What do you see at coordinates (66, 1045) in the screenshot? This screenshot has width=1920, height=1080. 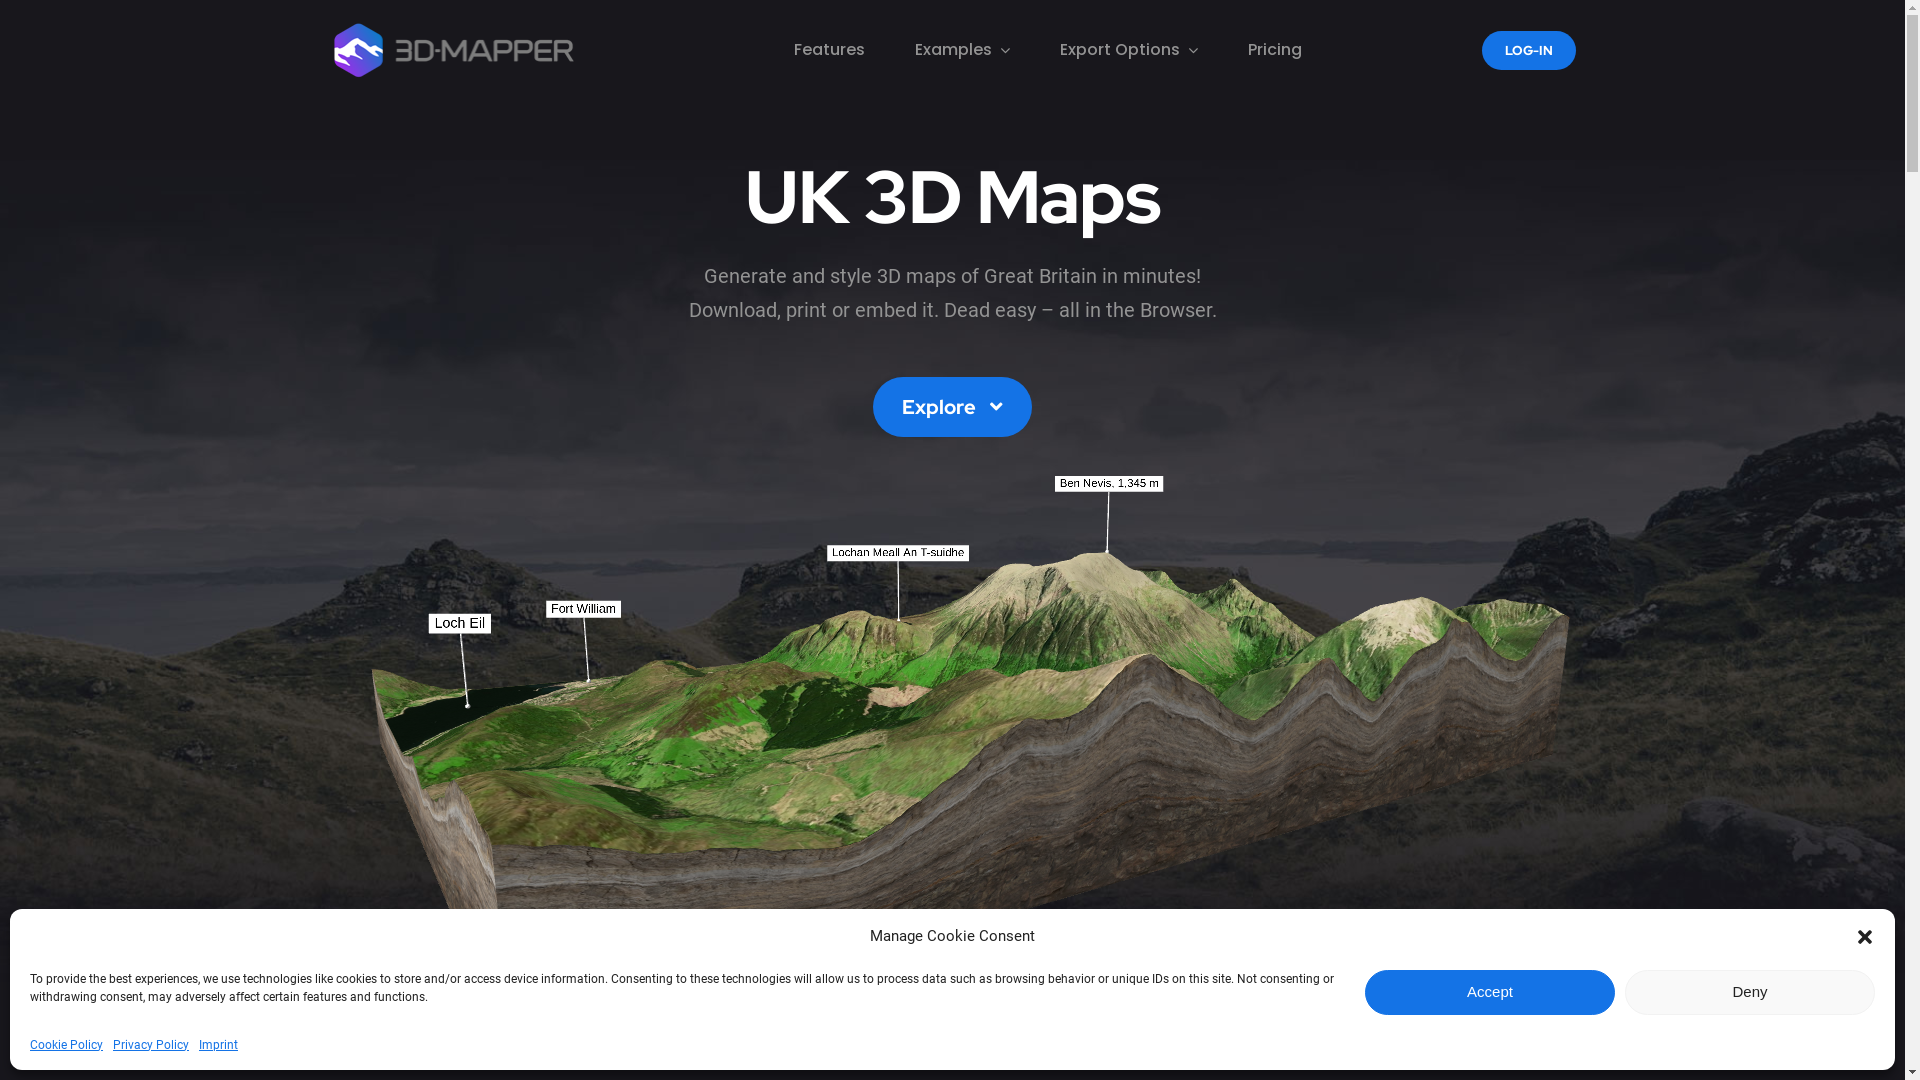 I see `Cookie Policy` at bounding box center [66, 1045].